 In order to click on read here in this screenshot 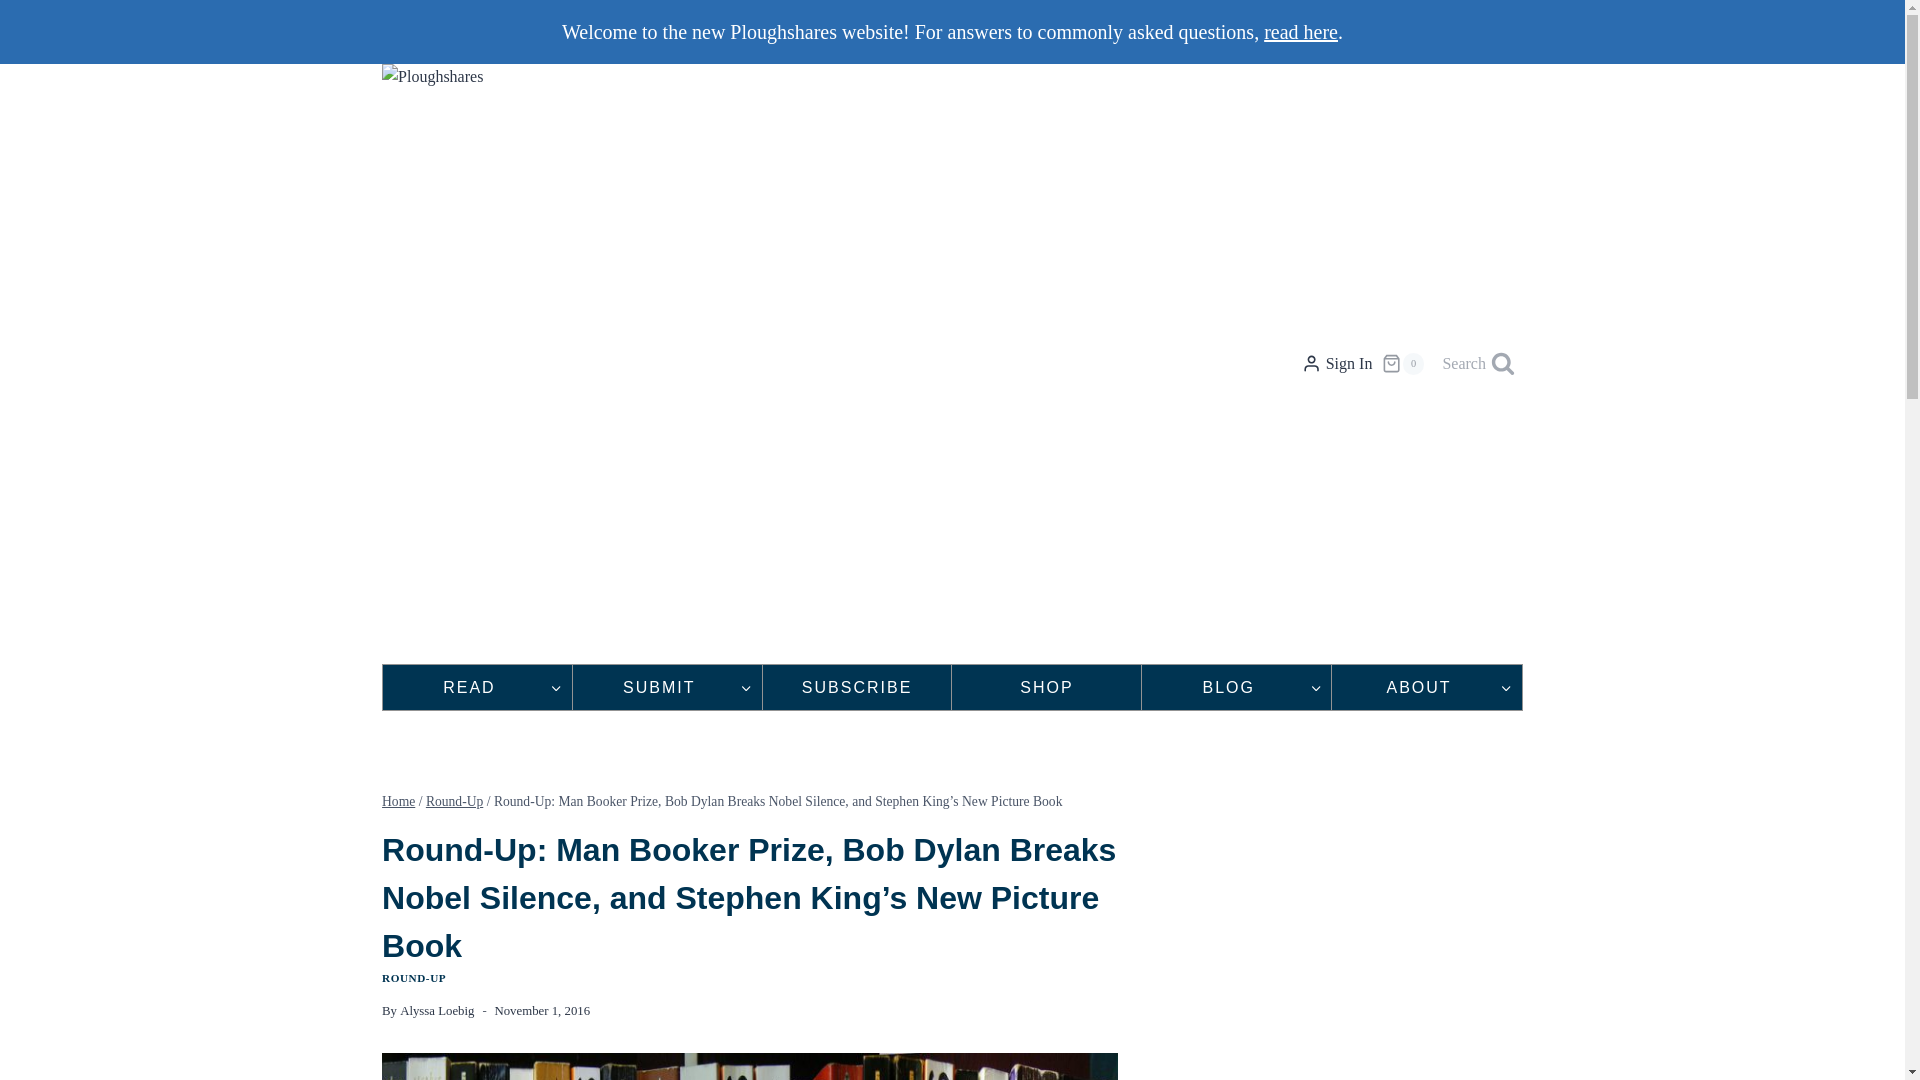, I will do `click(1300, 32)`.